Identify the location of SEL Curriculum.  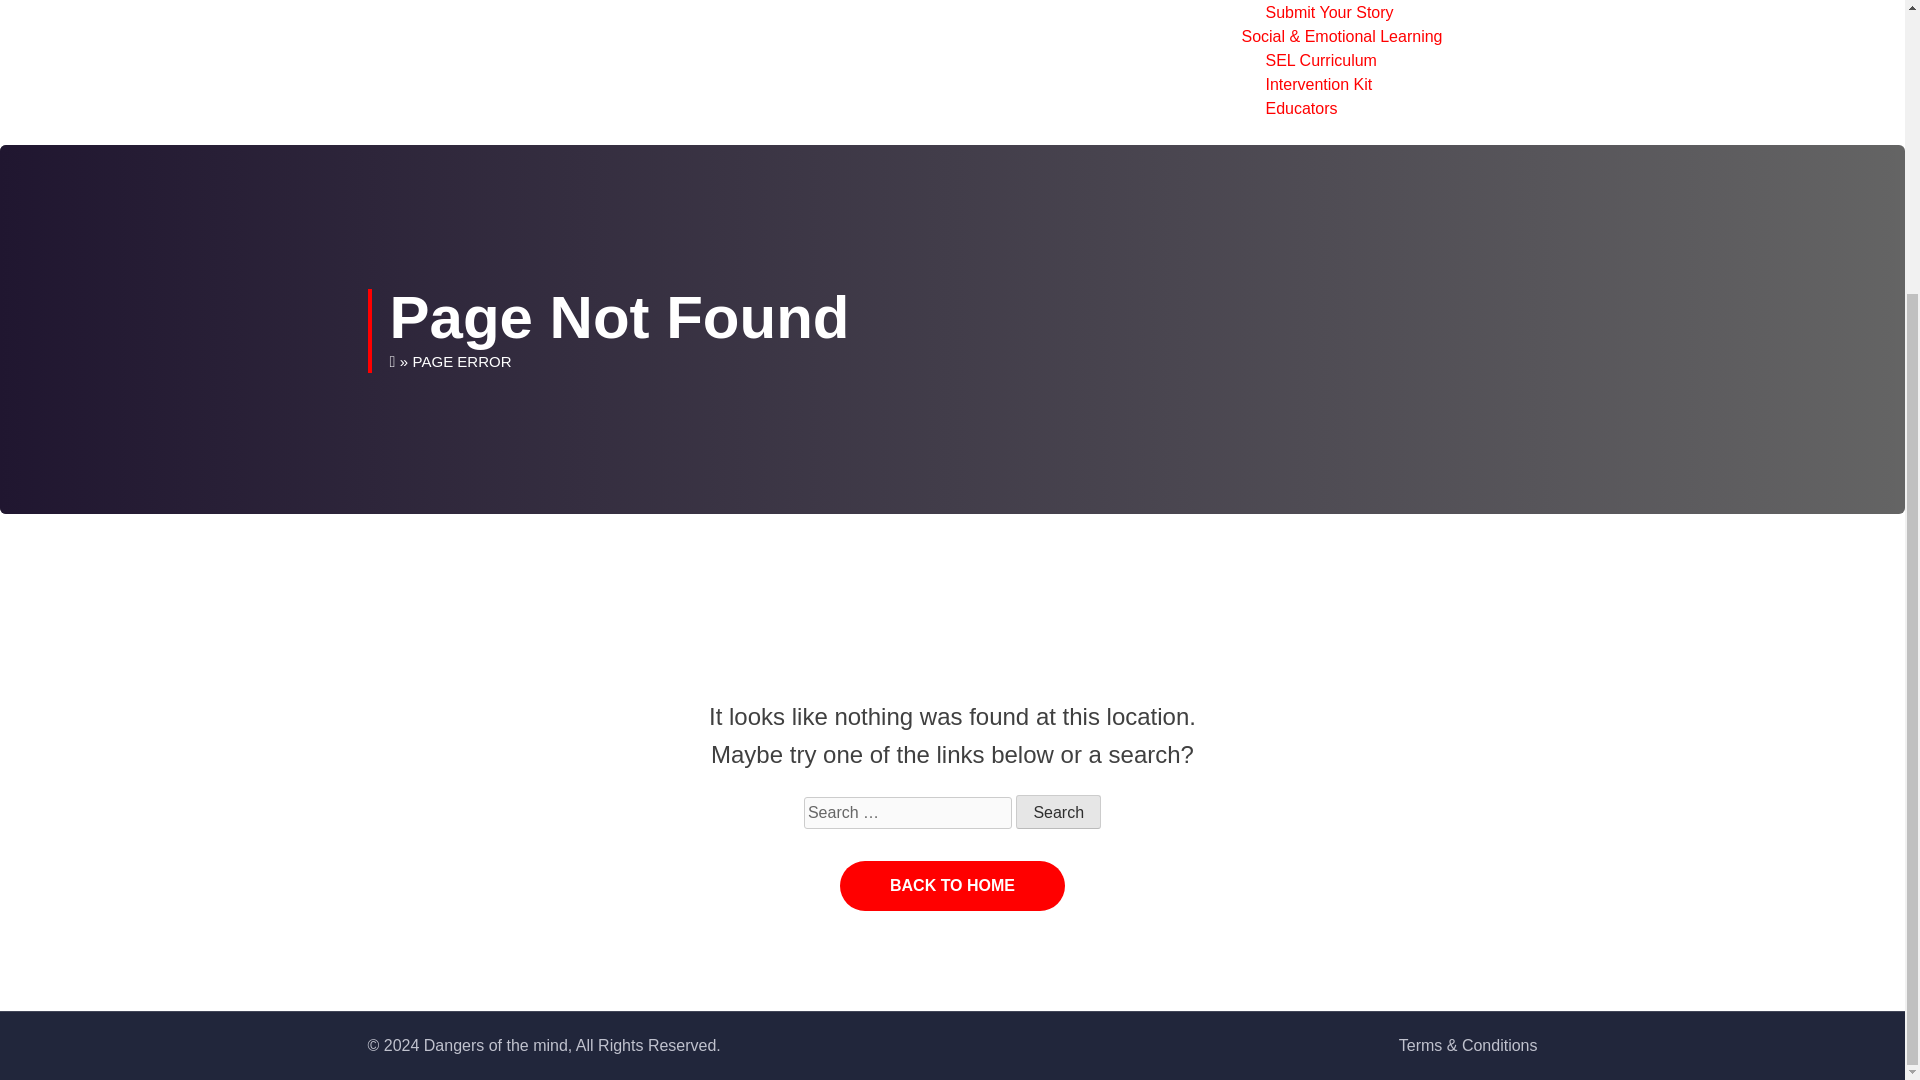
(1320, 60).